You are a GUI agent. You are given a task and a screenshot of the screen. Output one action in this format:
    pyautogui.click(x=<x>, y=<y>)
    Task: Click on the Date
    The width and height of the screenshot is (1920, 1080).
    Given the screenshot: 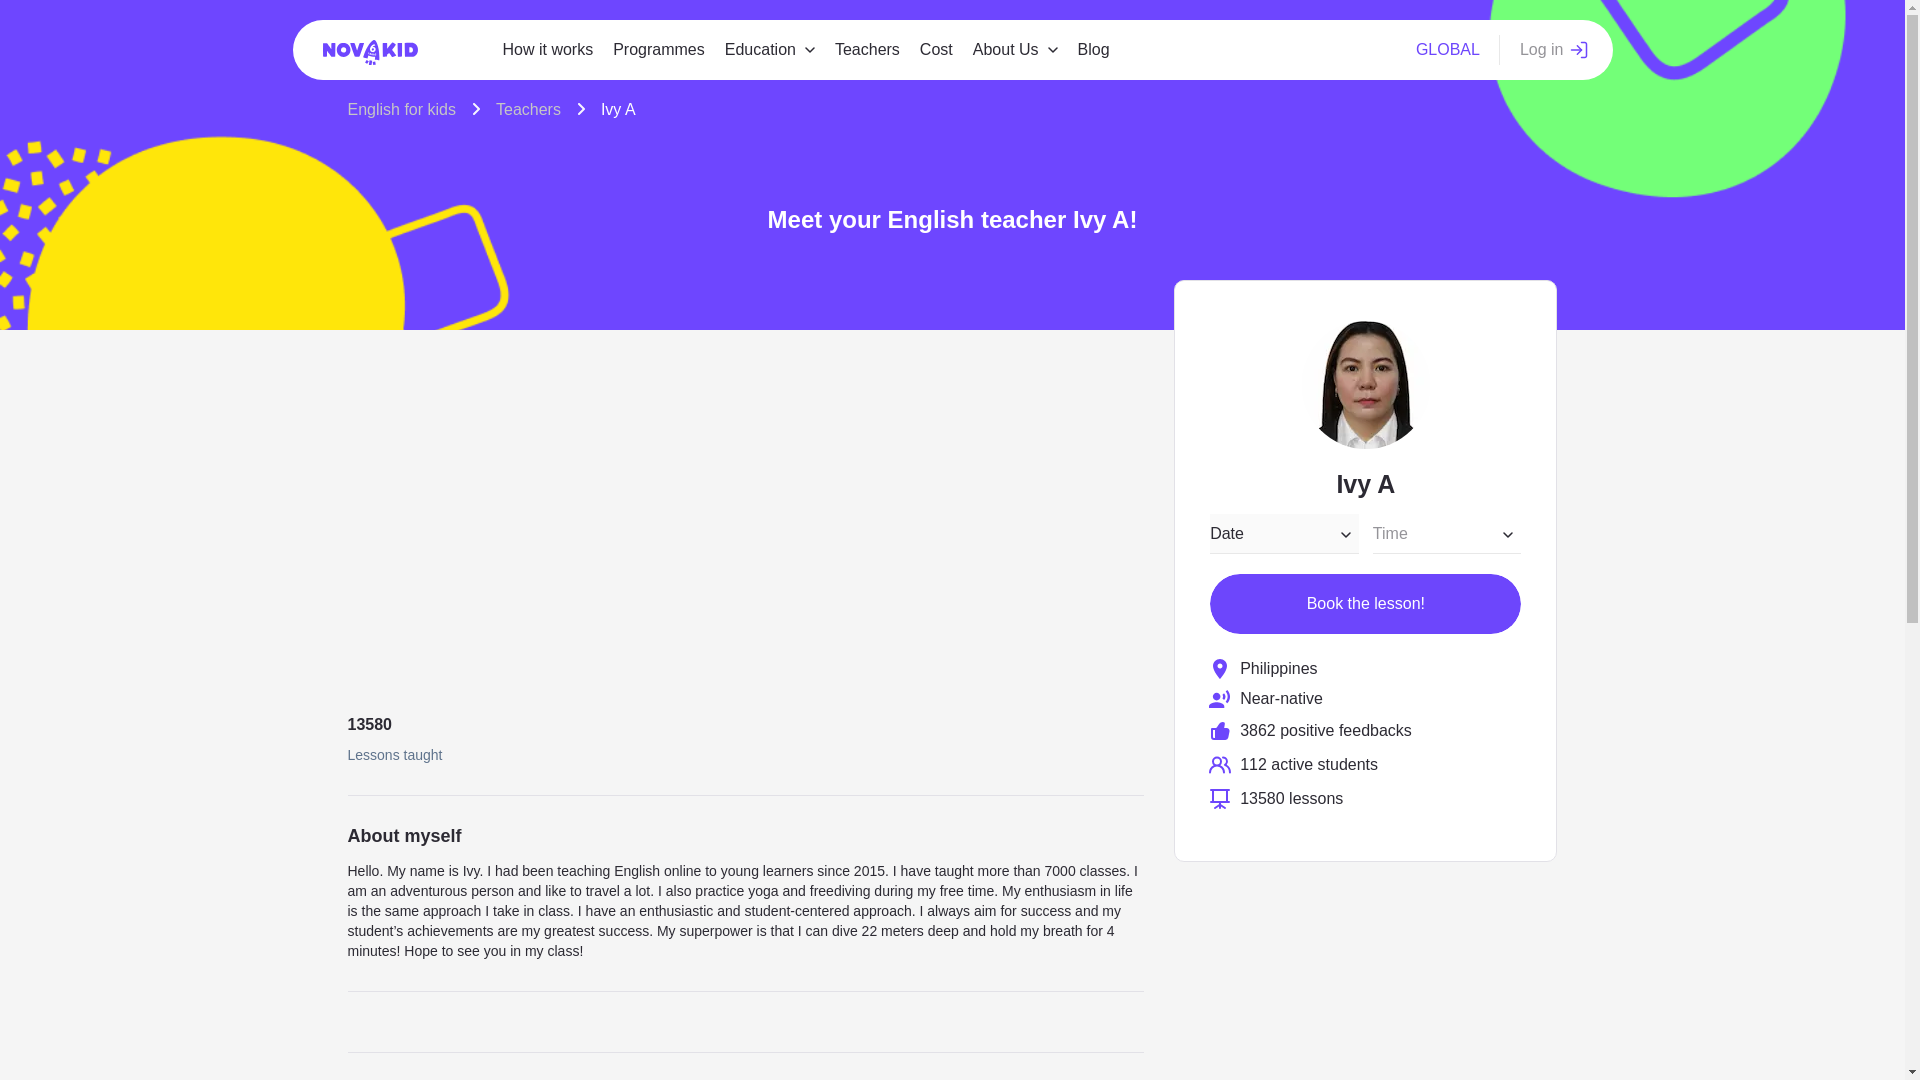 What is the action you would take?
    pyautogui.click(x=1284, y=534)
    